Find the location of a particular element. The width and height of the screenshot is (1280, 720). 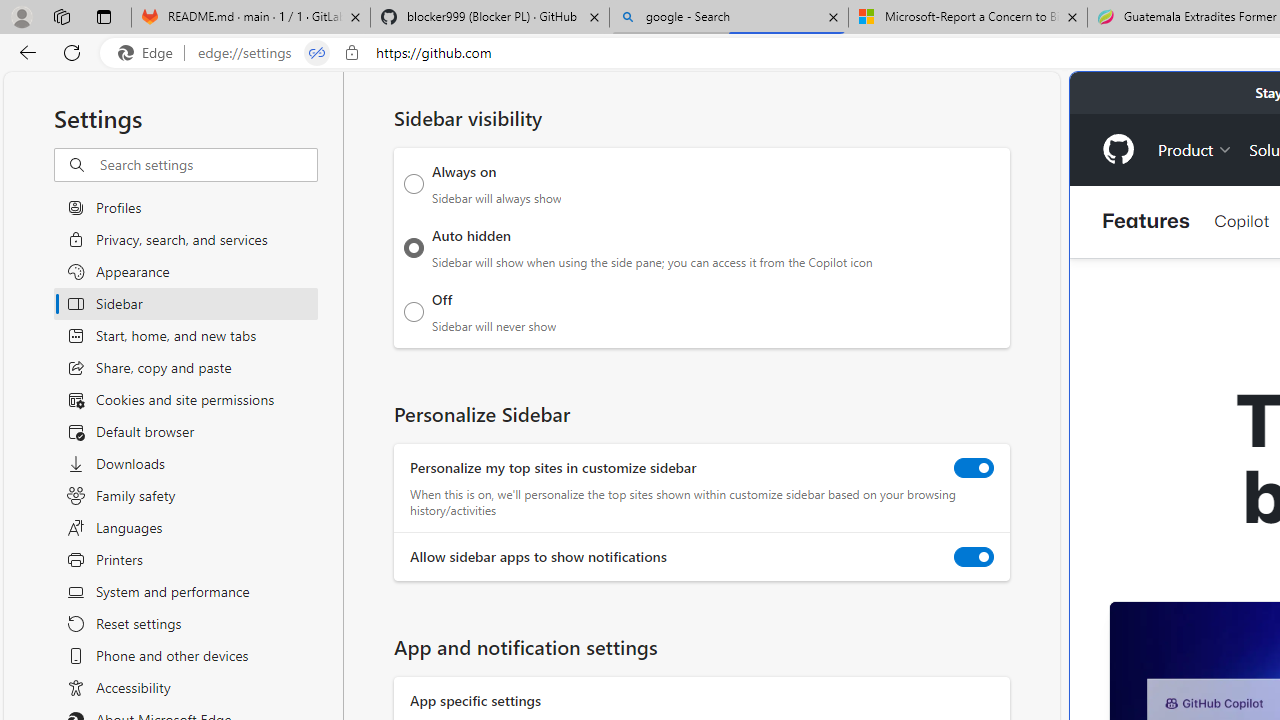

Microsoft-Report a Concern to Bing is located at coordinates (967, 18).